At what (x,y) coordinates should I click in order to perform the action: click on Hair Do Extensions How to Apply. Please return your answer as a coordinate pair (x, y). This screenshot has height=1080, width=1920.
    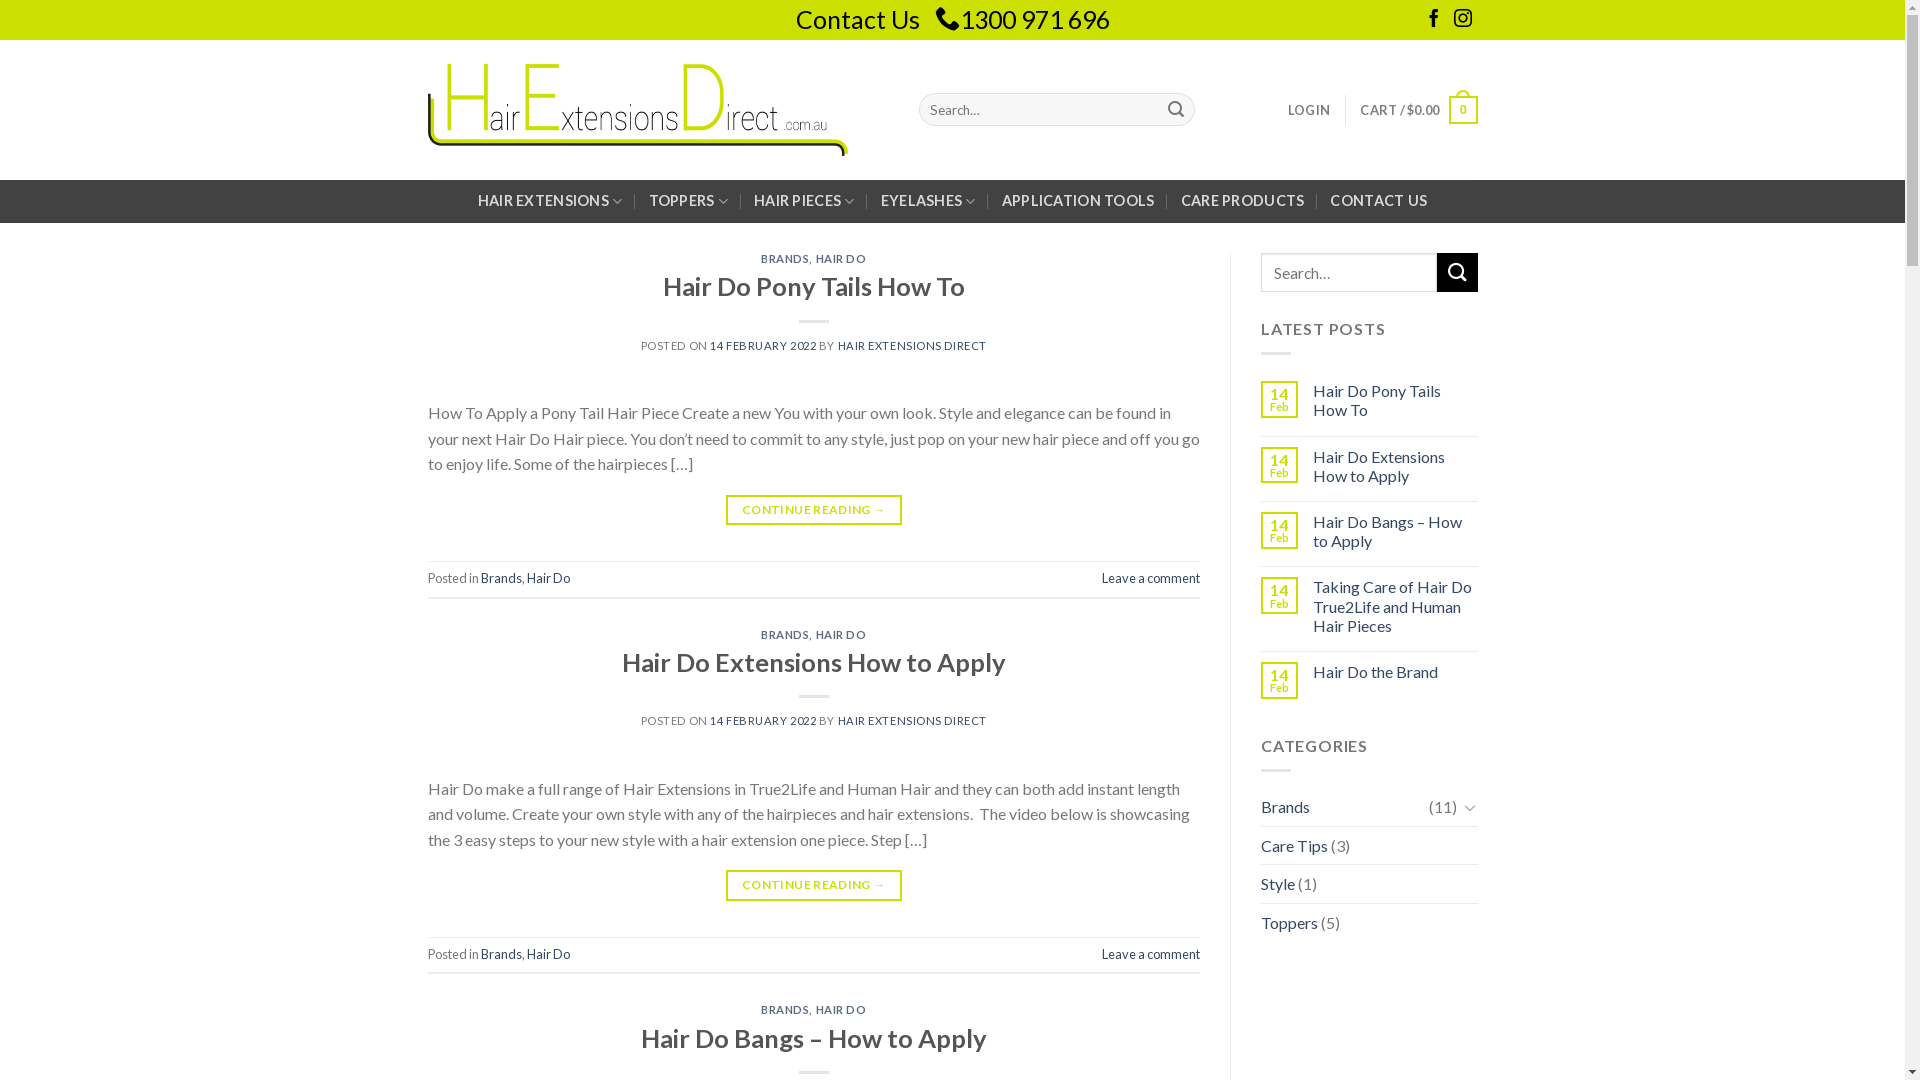
    Looking at the image, I should click on (1396, 466).